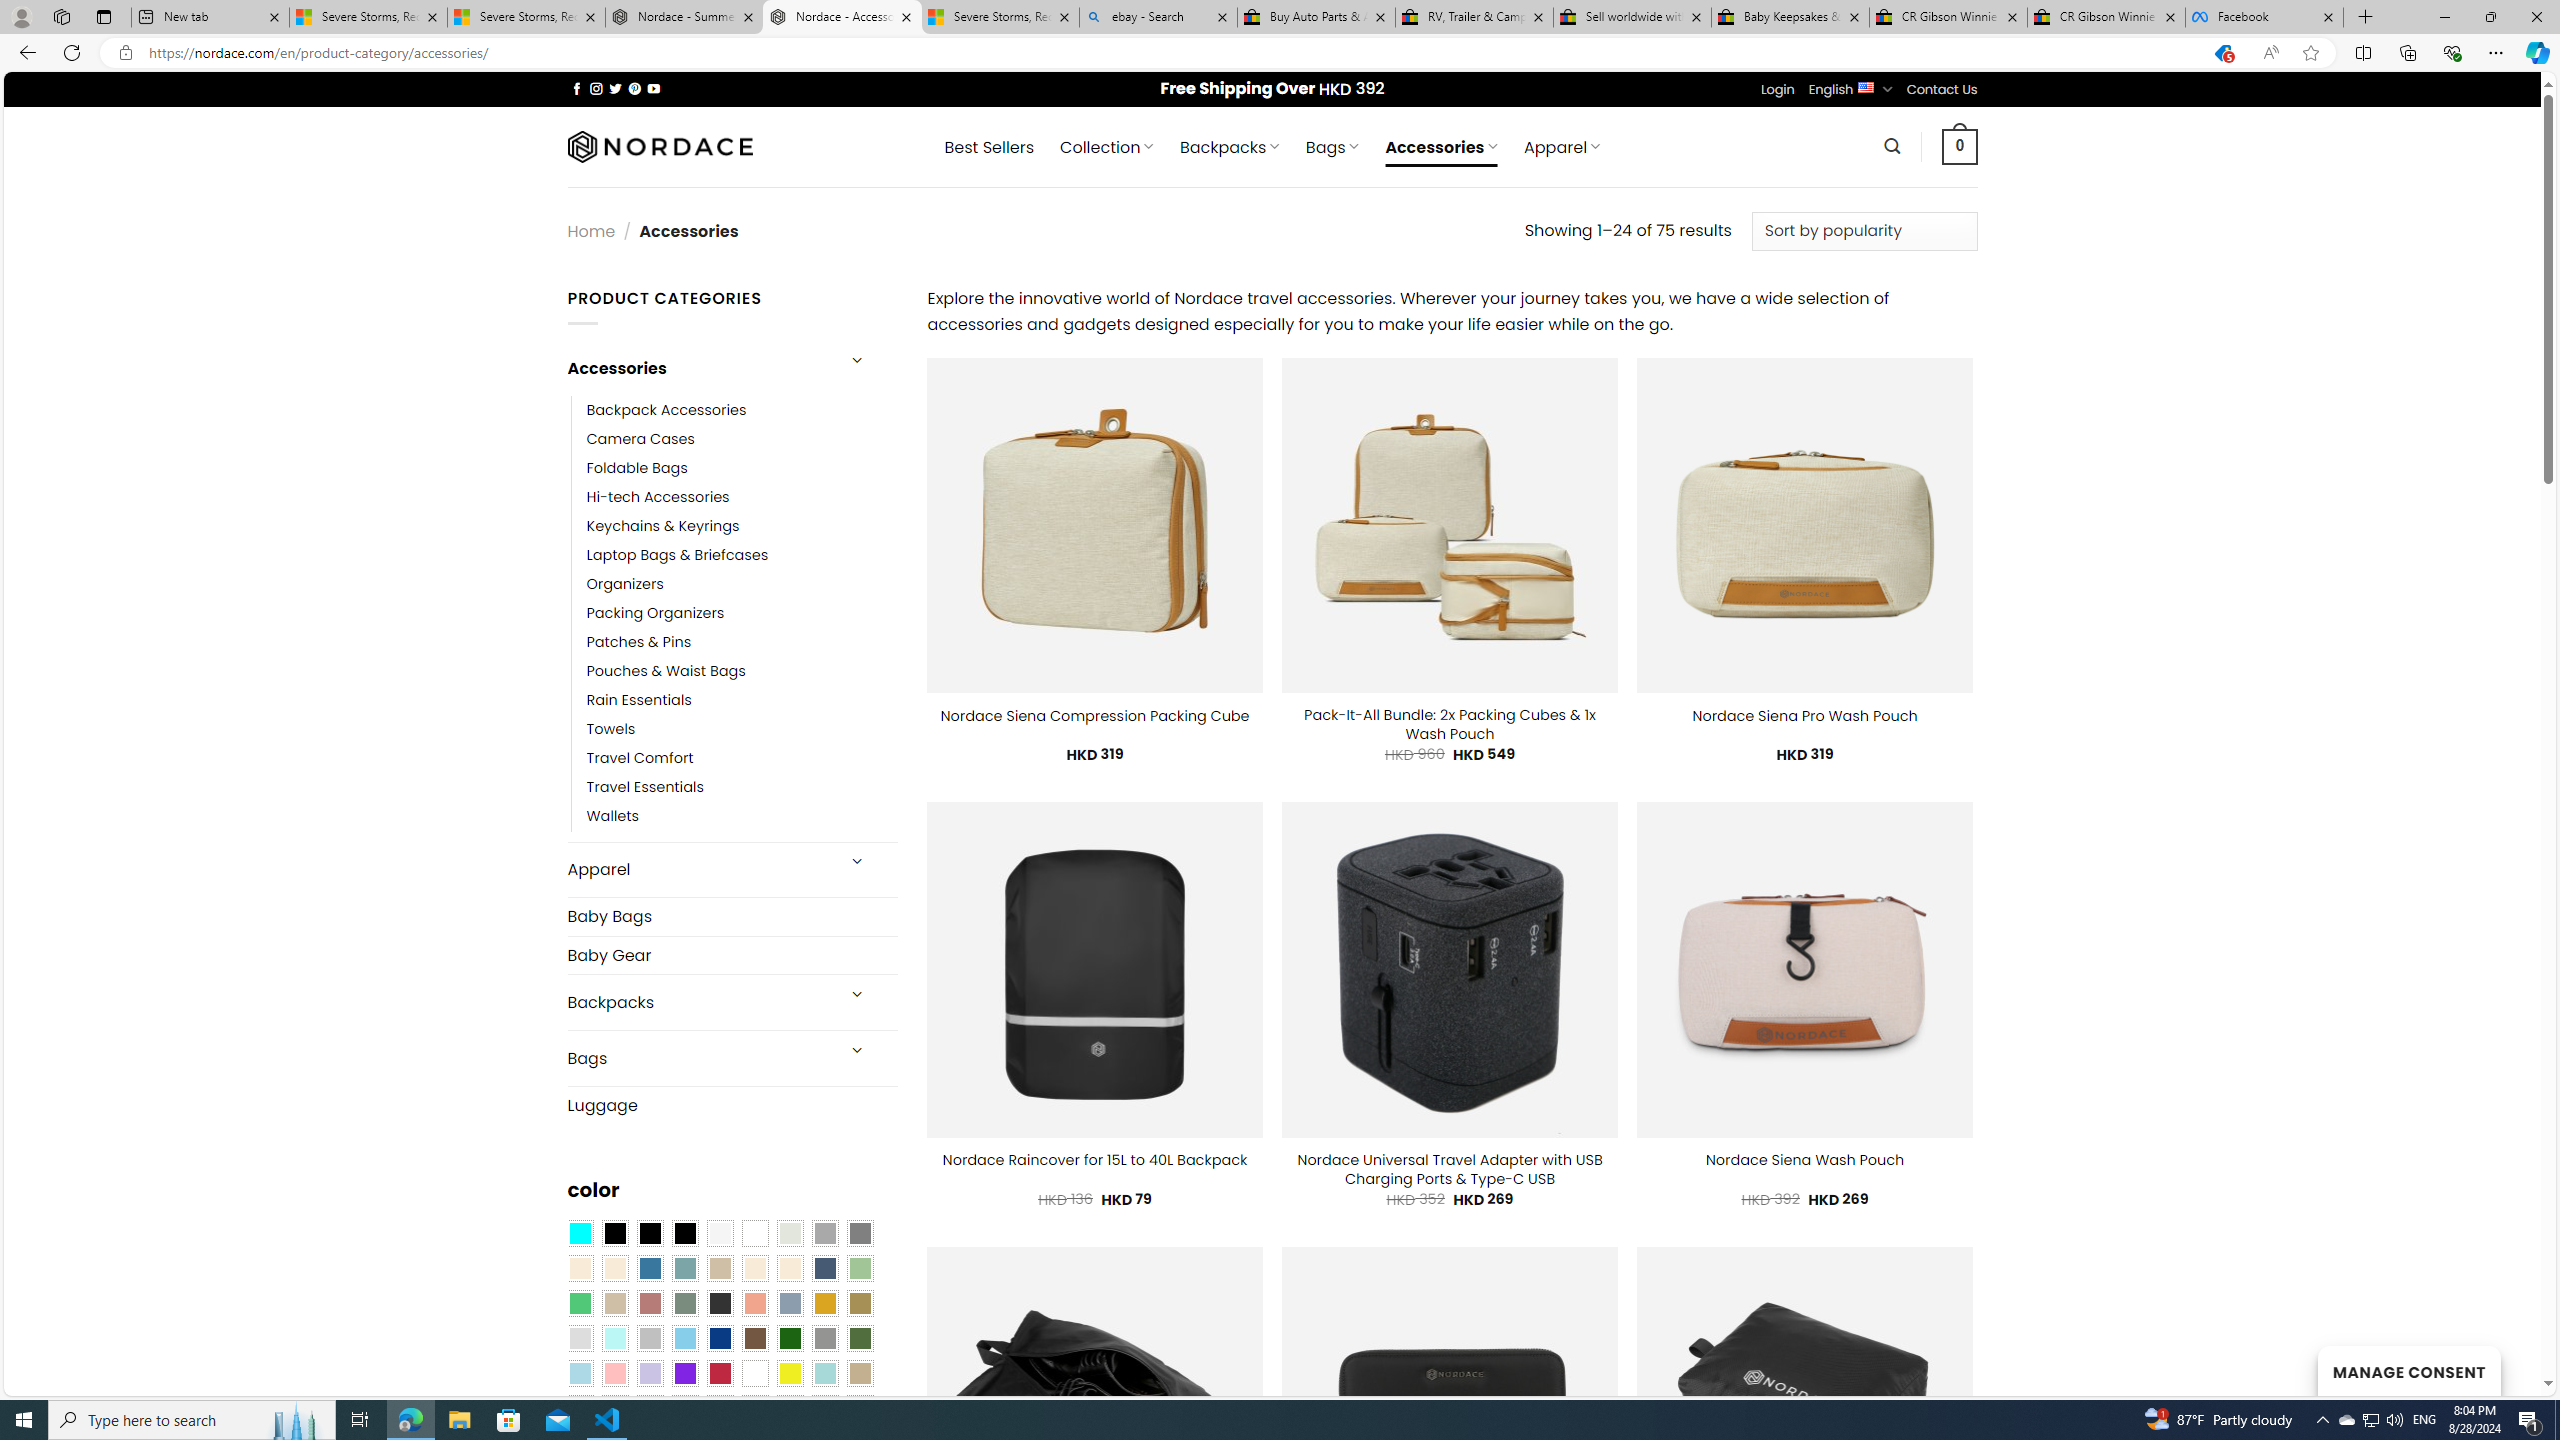 This screenshot has height=1440, width=2560. What do you see at coordinates (650, 1234) in the screenshot?
I see `Black` at bounding box center [650, 1234].